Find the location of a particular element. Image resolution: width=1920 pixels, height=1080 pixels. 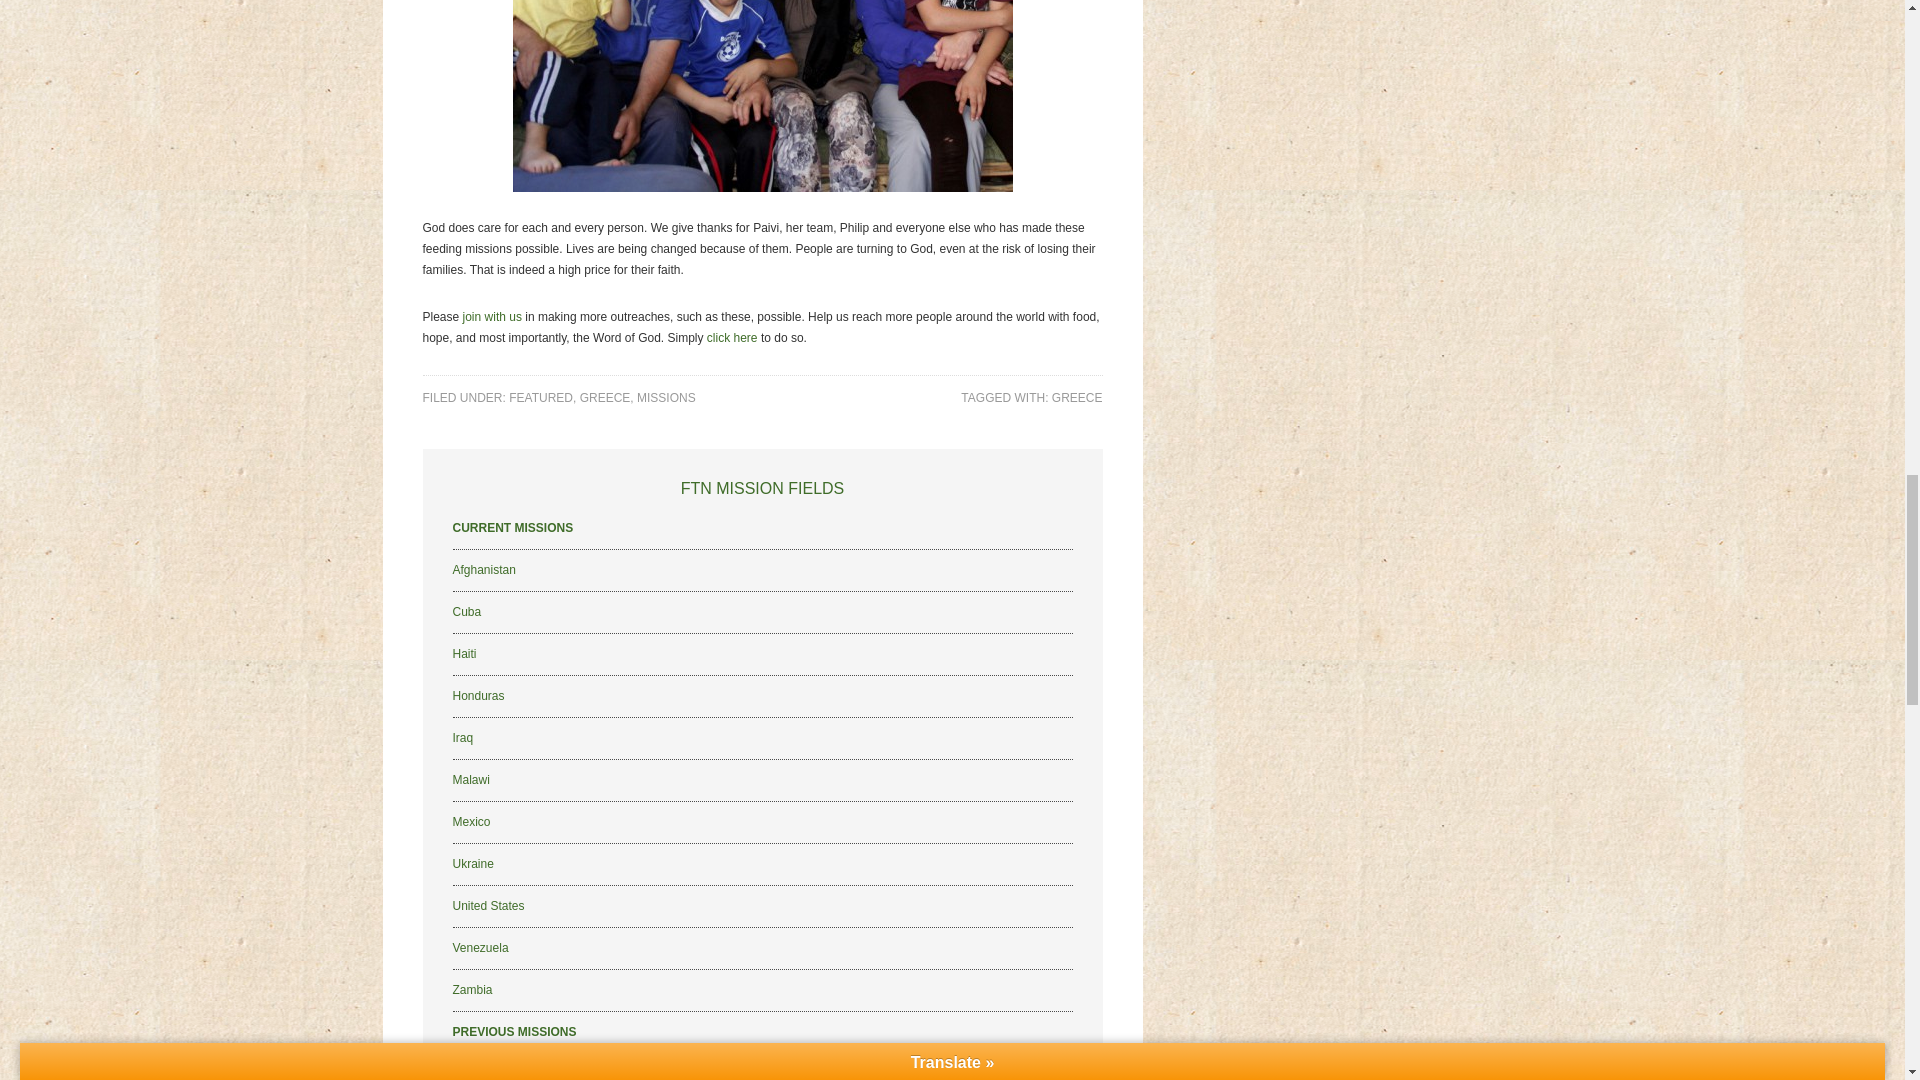

GREECE is located at coordinates (605, 398).